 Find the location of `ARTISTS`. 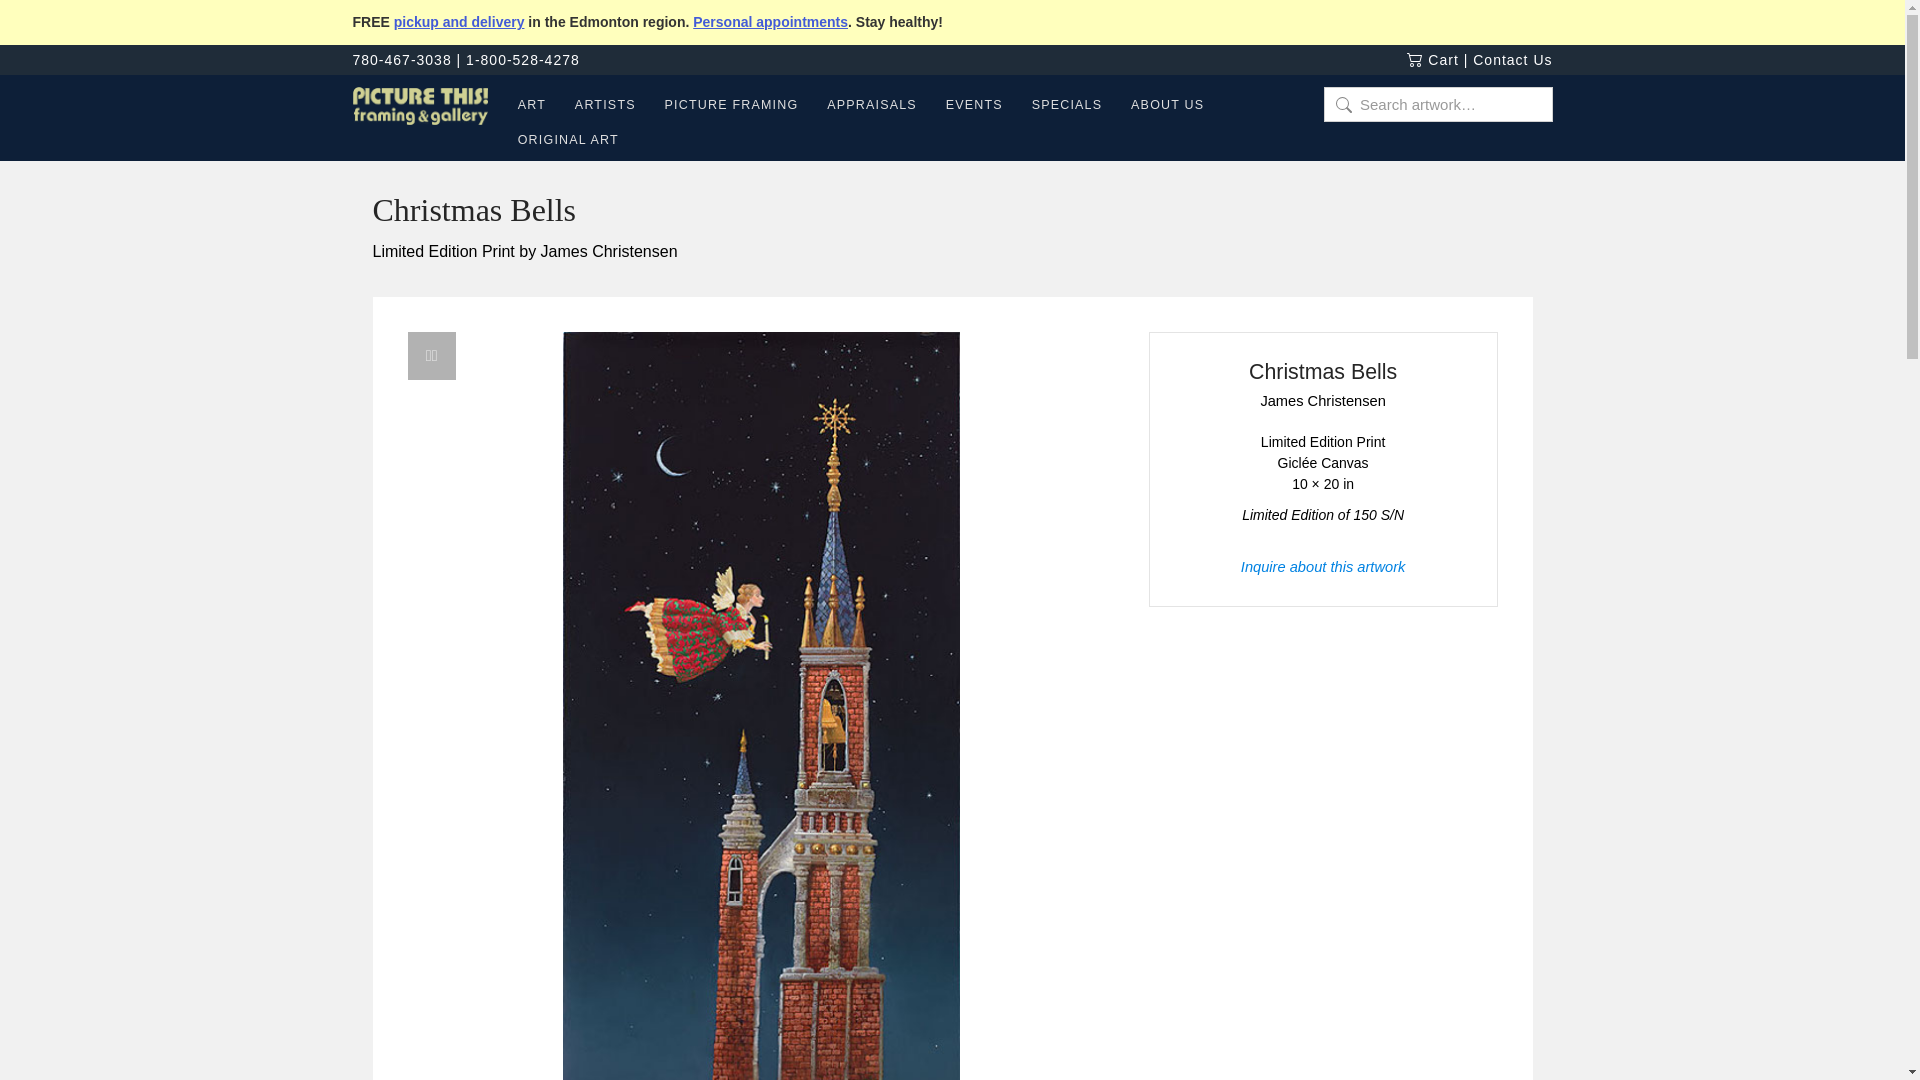

ARTISTS is located at coordinates (605, 108).